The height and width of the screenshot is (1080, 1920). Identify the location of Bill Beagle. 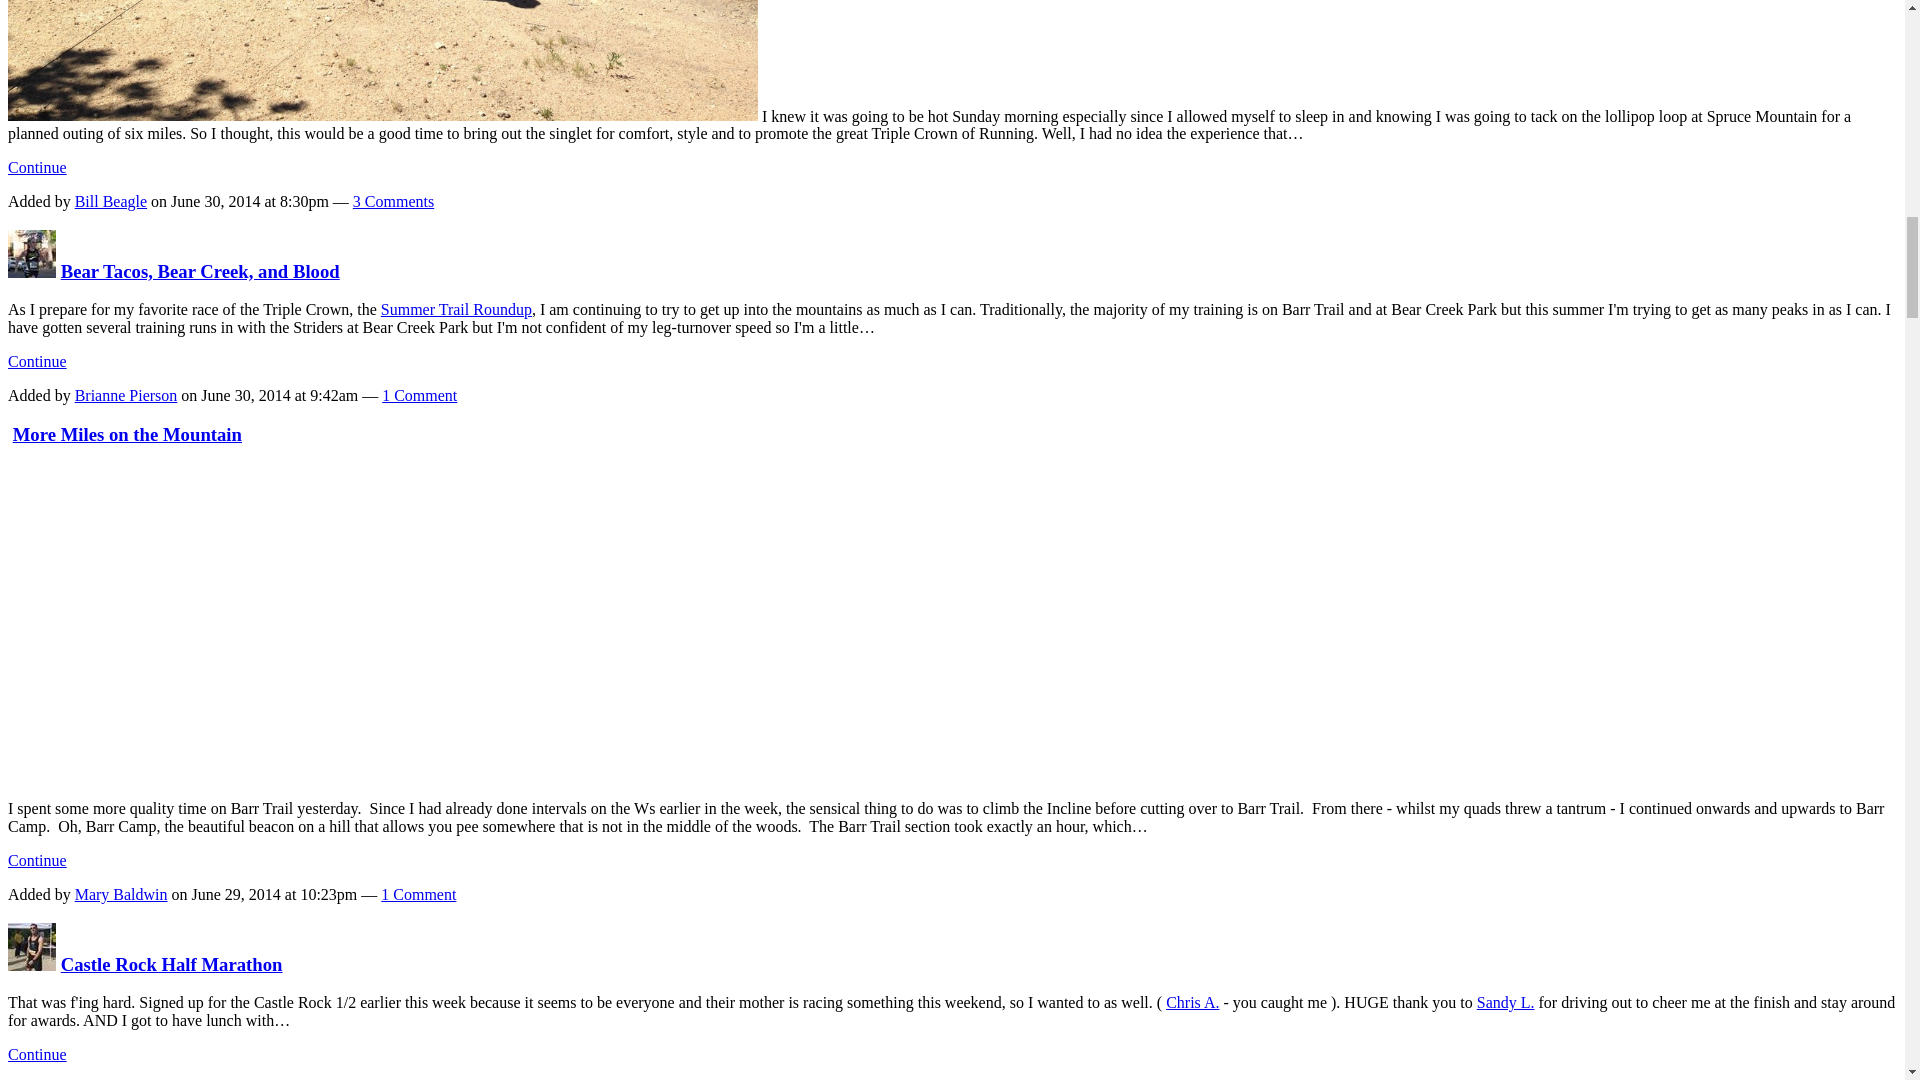
(110, 201).